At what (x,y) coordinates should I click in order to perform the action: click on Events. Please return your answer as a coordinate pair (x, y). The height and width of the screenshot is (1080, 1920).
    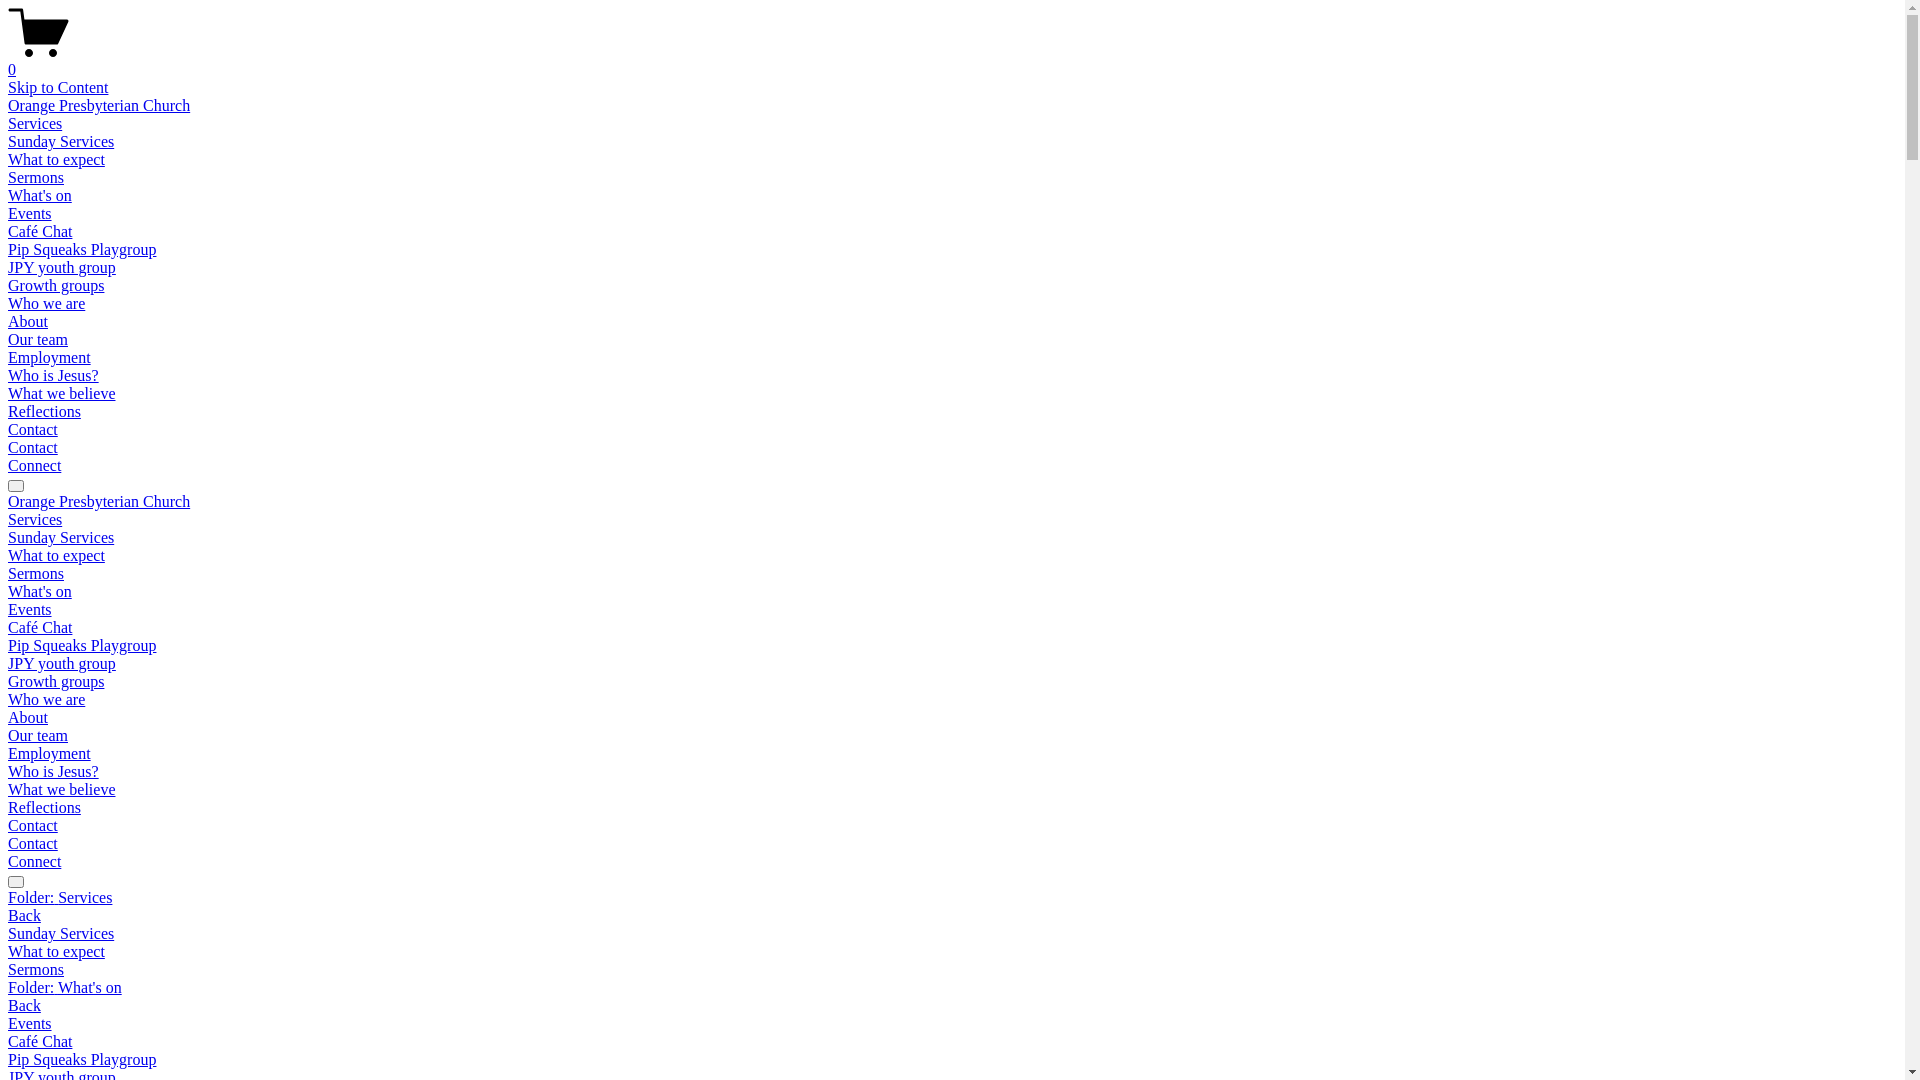
    Looking at the image, I should click on (30, 214).